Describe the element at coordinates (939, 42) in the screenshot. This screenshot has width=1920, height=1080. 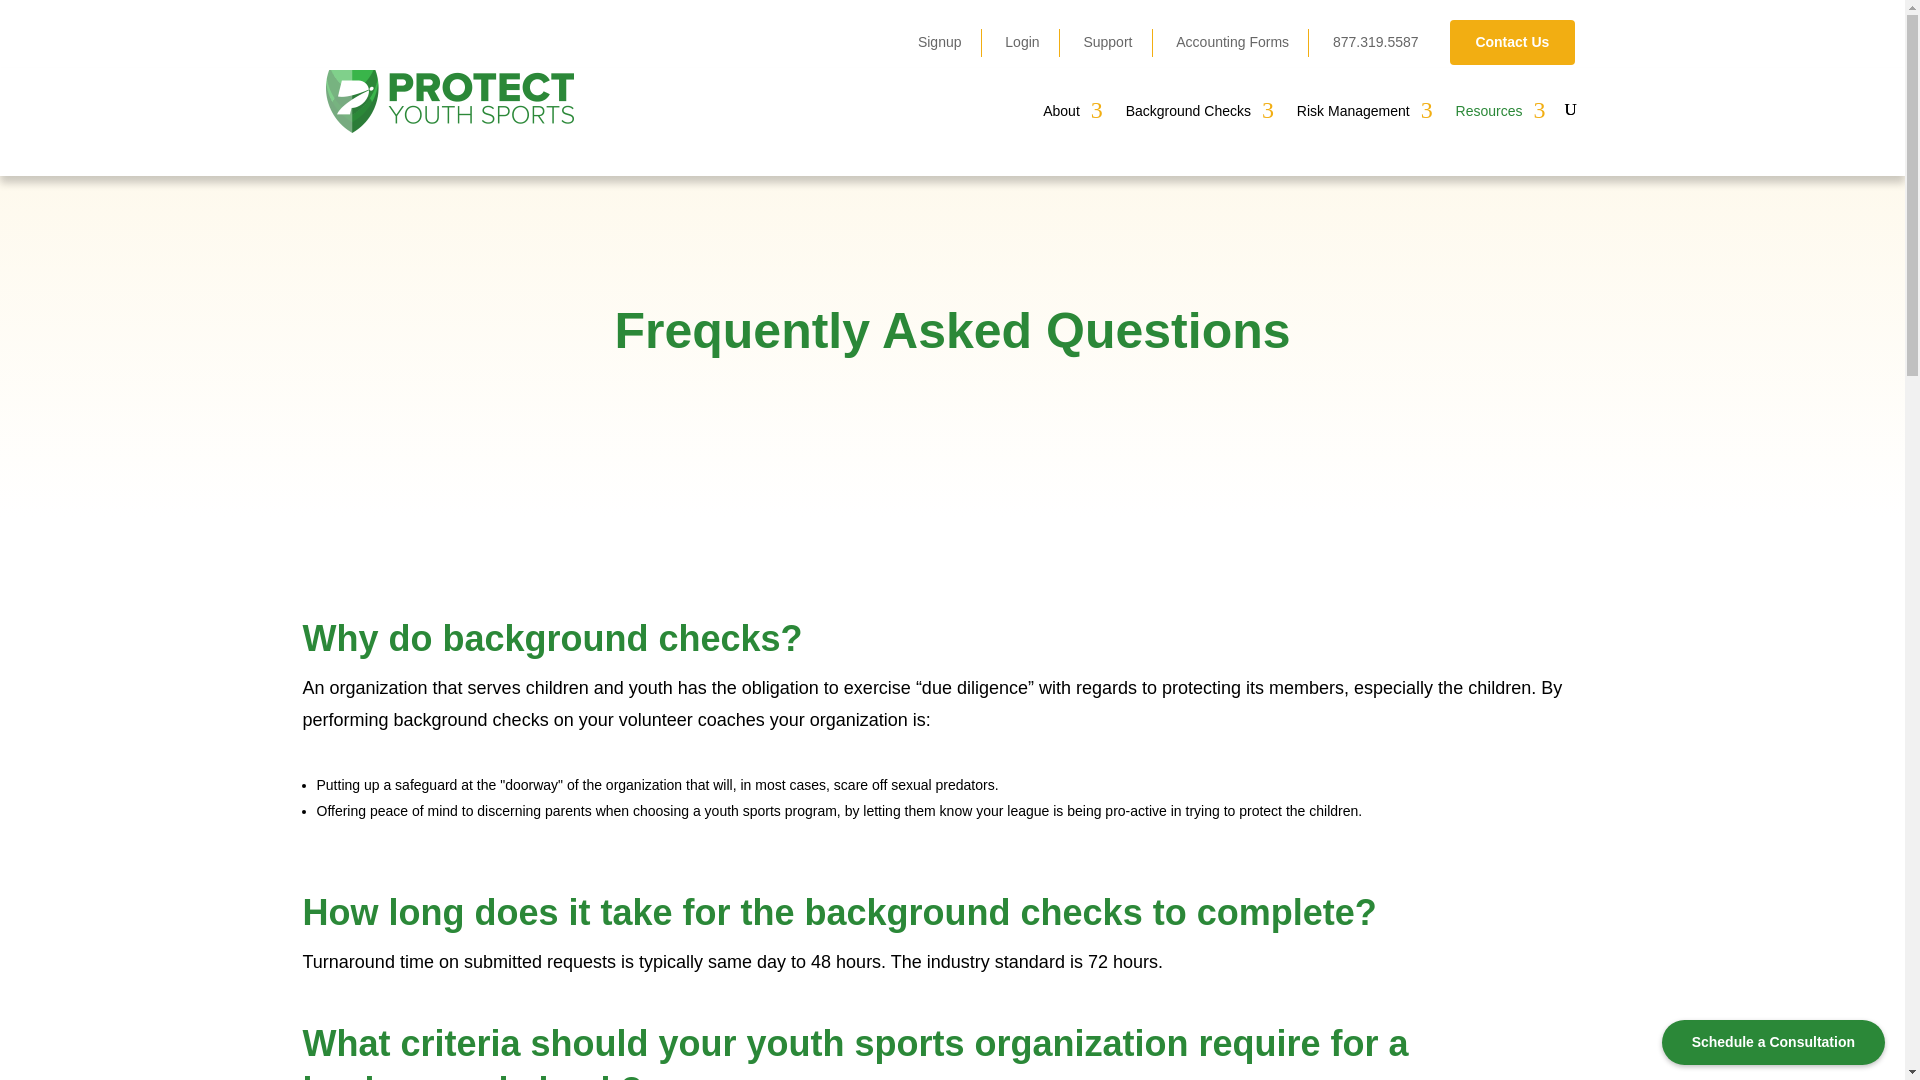
I see `Signup` at that location.